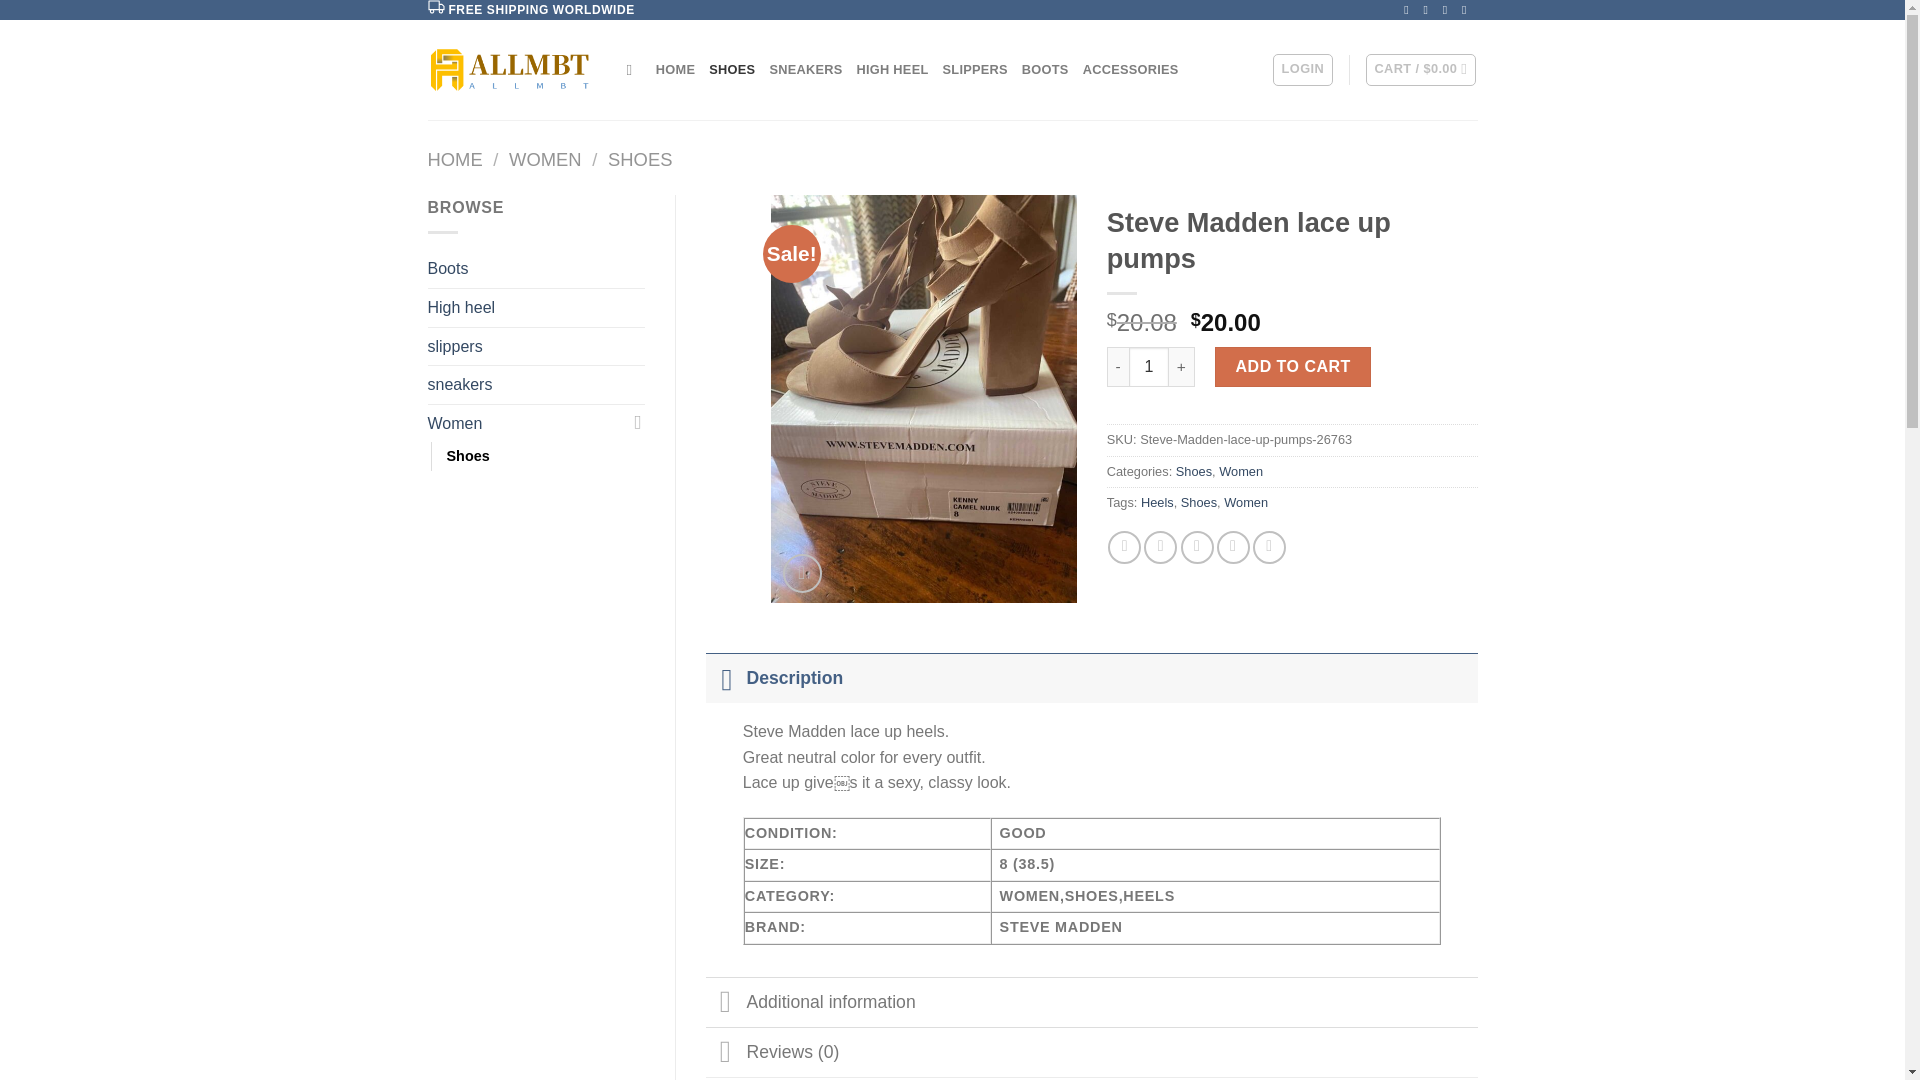 This screenshot has width=1920, height=1080. Describe the element at coordinates (467, 456) in the screenshot. I see `Shoes` at that location.